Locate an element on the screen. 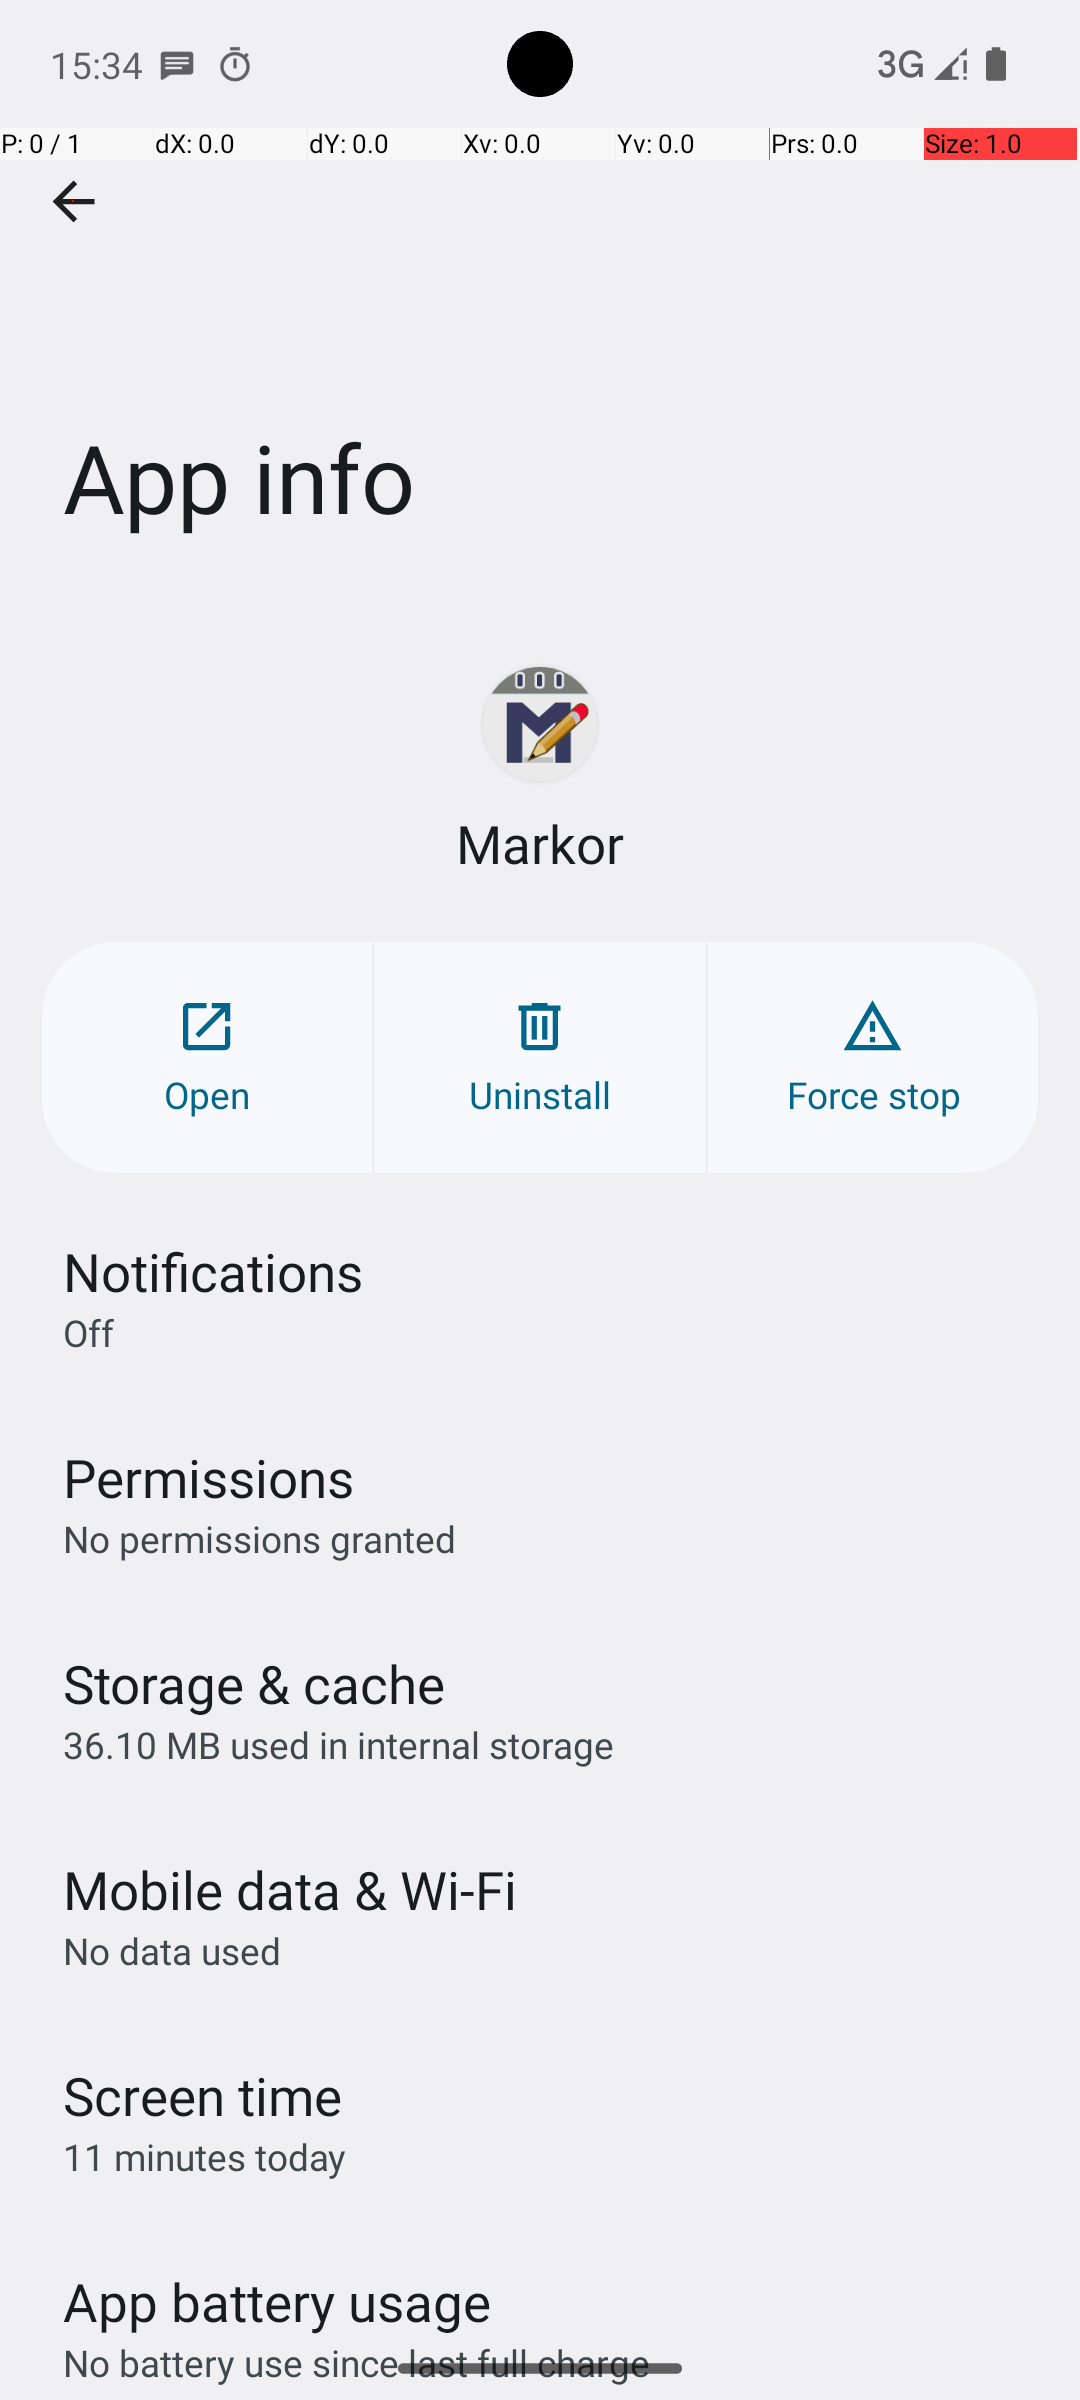  11 minutes today is located at coordinates (205, 2156).